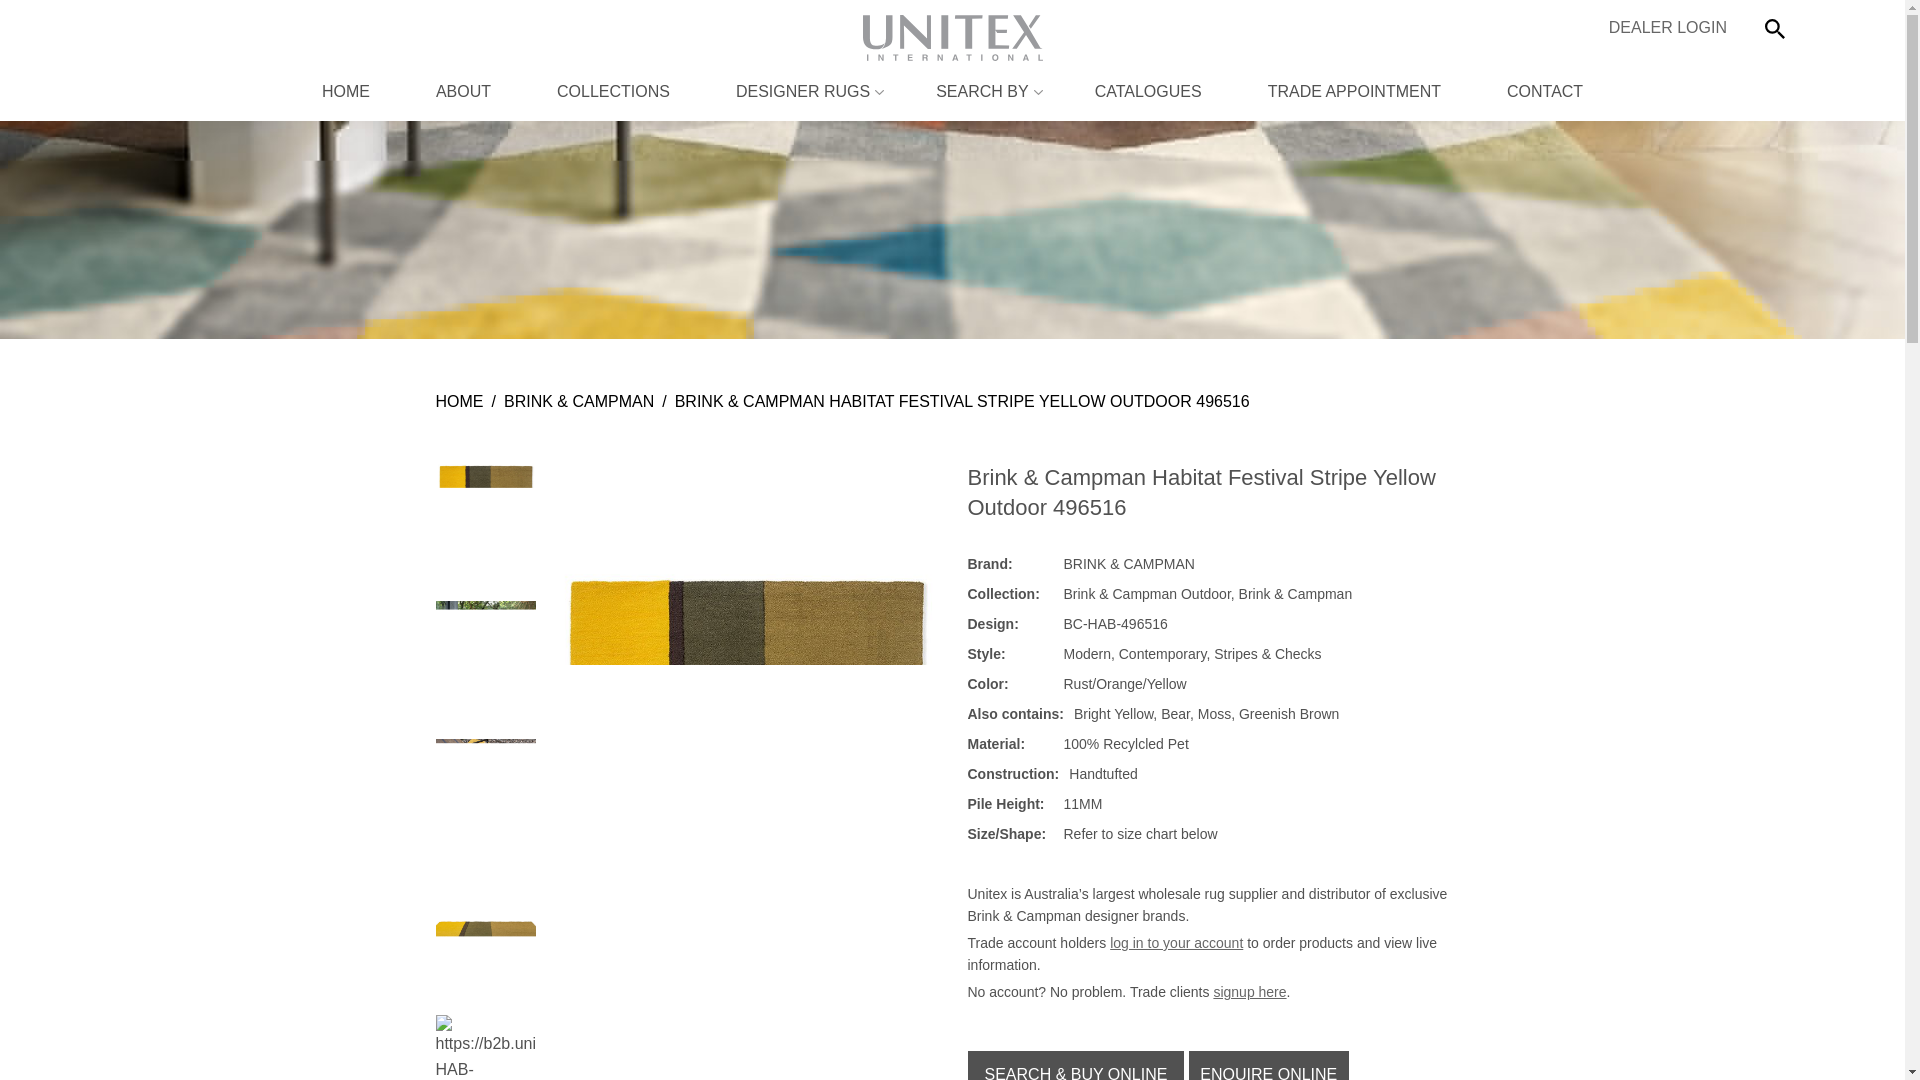 The height and width of the screenshot is (1080, 1920). What do you see at coordinates (802, 92) in the screenshot?
I see `Designer Rugs` at bounding box center [802, 92].